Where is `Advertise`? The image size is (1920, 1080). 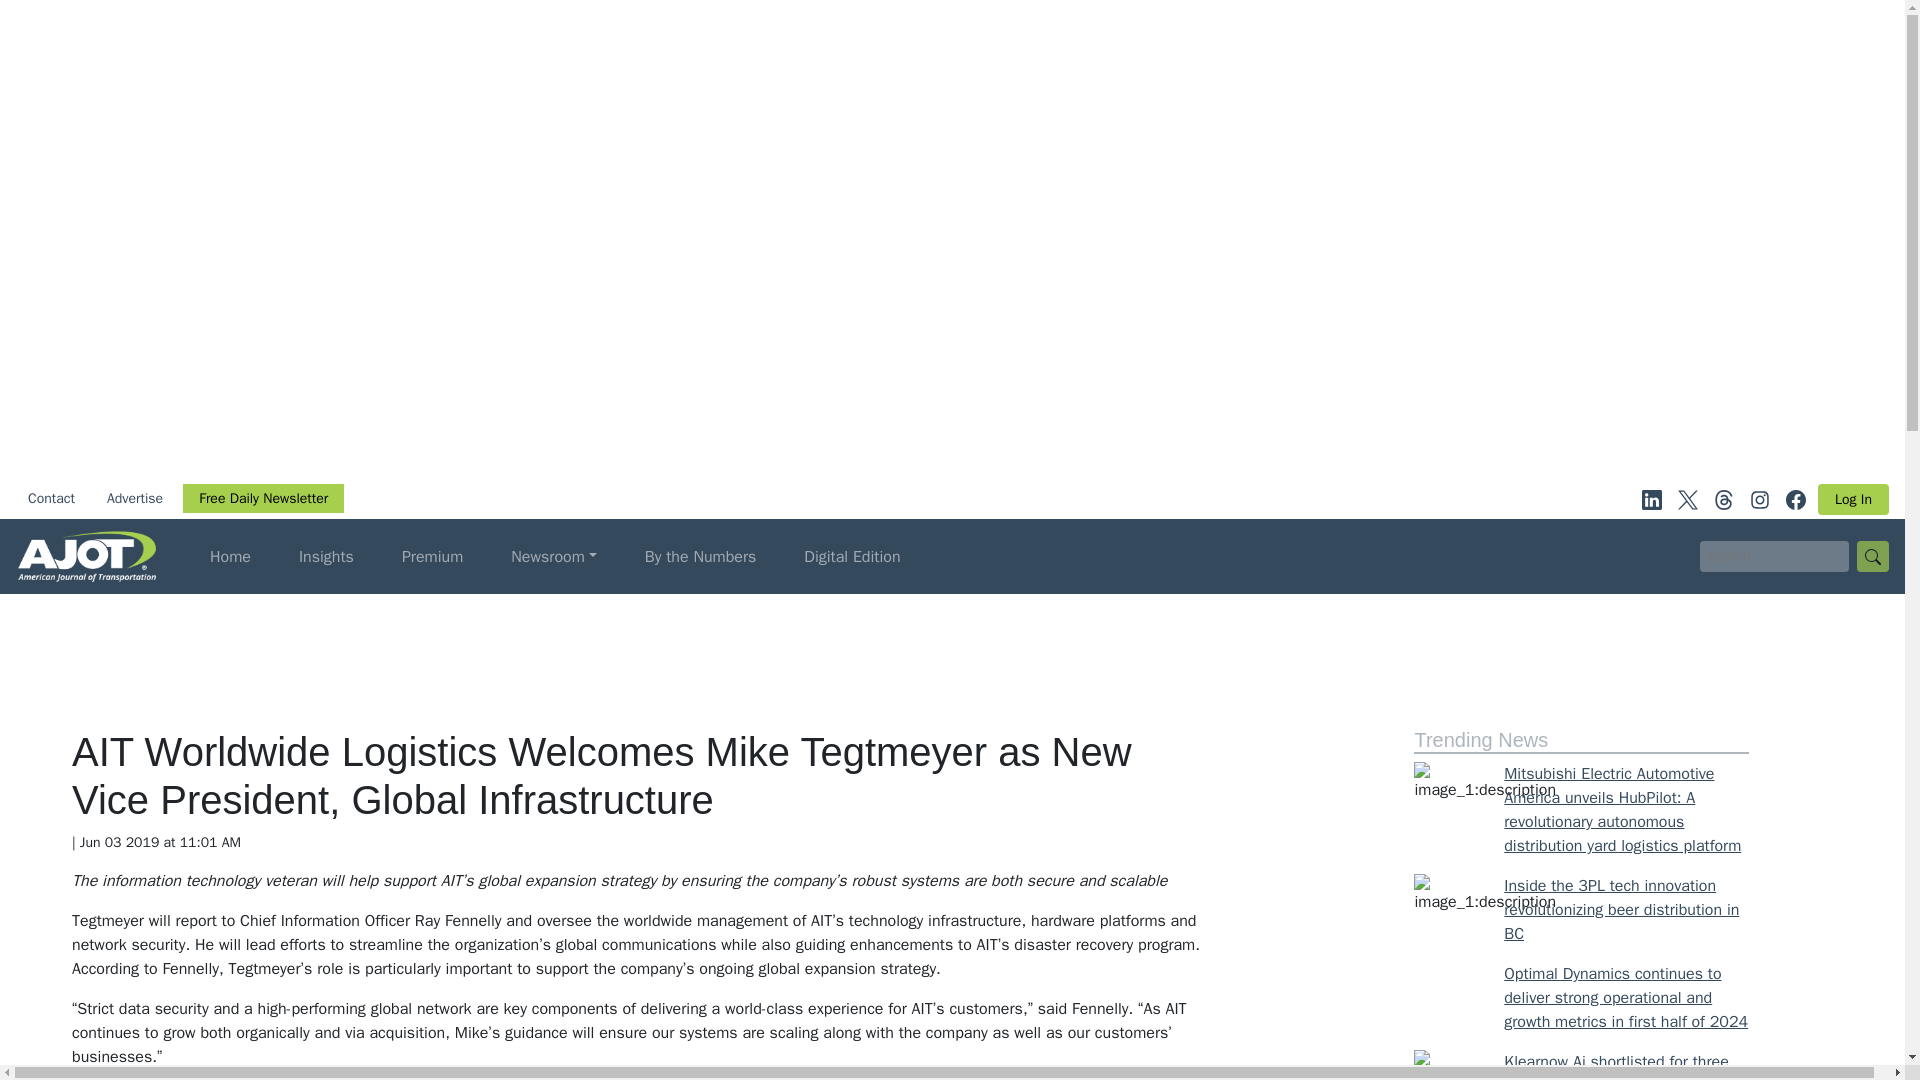
Advertise is located at coordinates (134, 498).